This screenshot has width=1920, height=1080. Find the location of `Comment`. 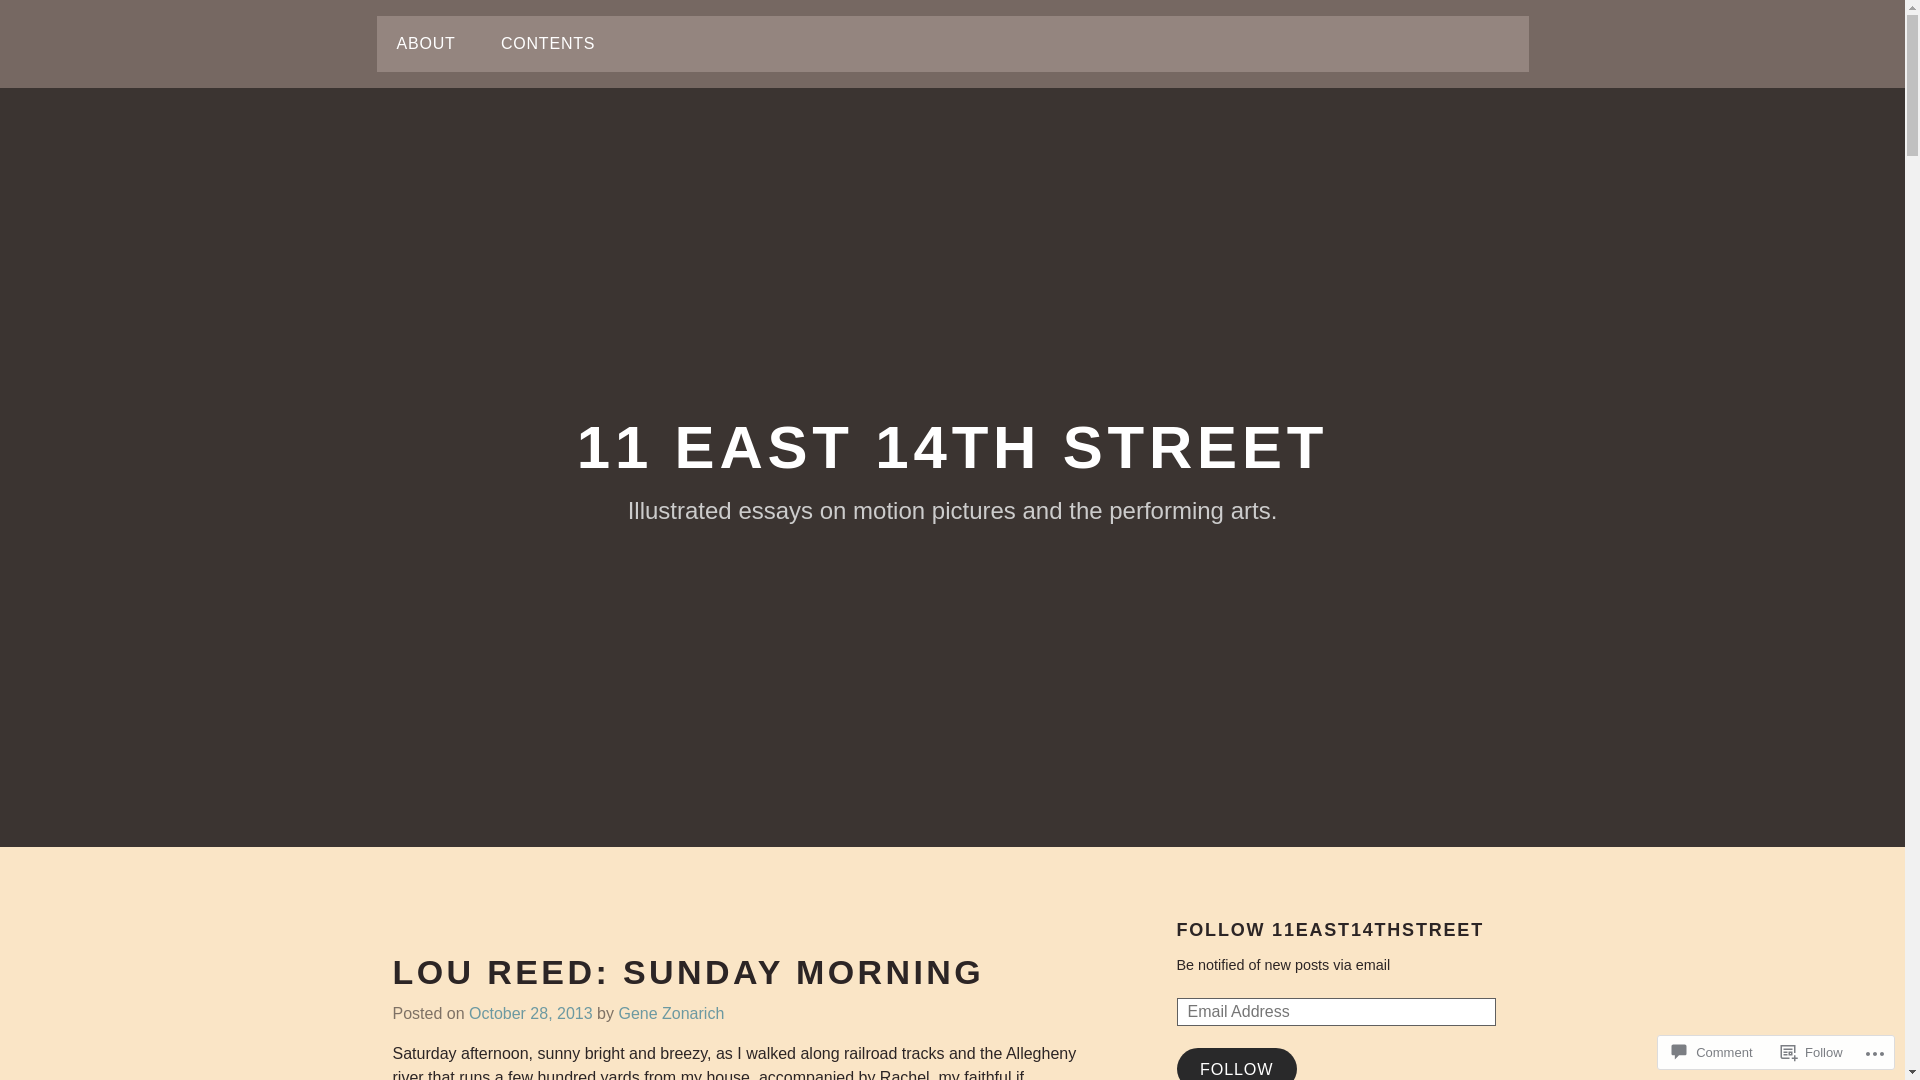

Comment is located at coordinates (1712, 1052).